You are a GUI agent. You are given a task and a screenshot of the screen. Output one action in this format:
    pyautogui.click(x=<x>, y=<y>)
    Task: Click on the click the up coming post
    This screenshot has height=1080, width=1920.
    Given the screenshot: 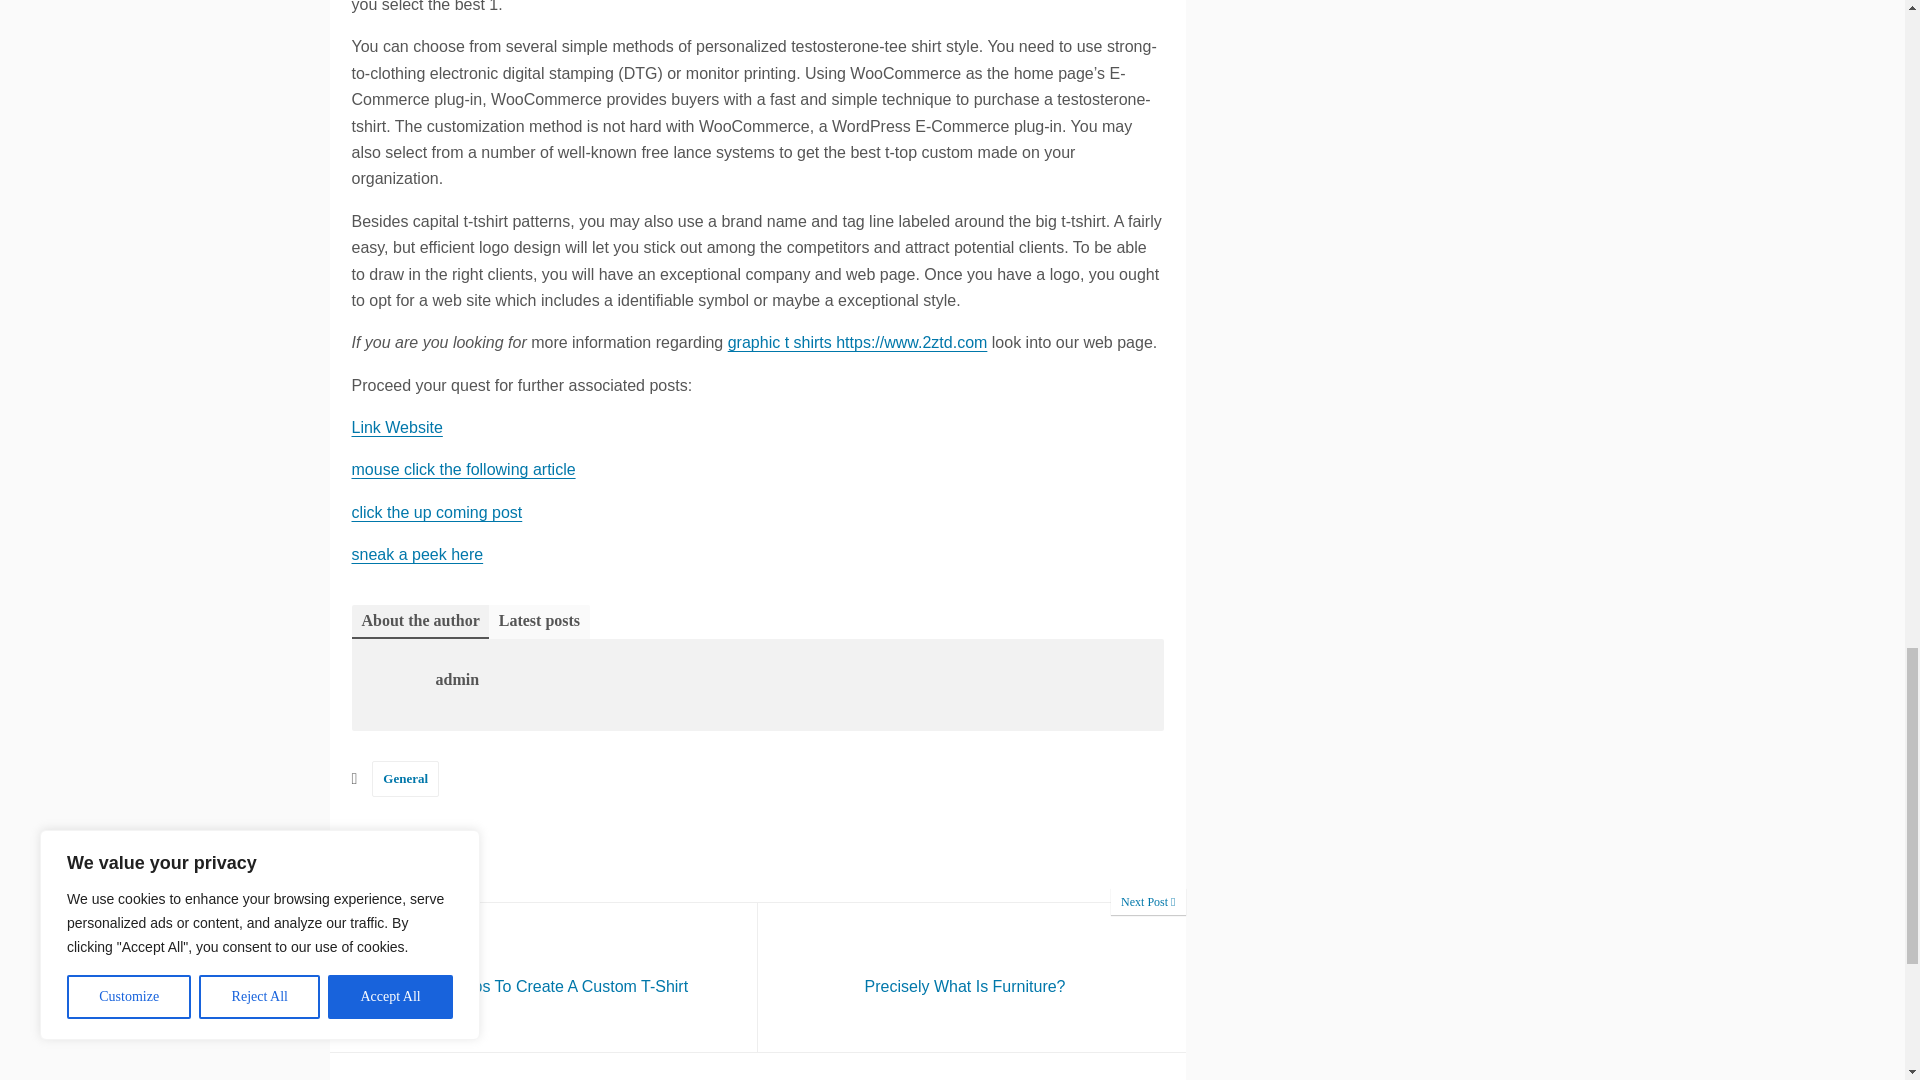 What is the action you would take?
    pyautogui.click(x=436, y=512)
    